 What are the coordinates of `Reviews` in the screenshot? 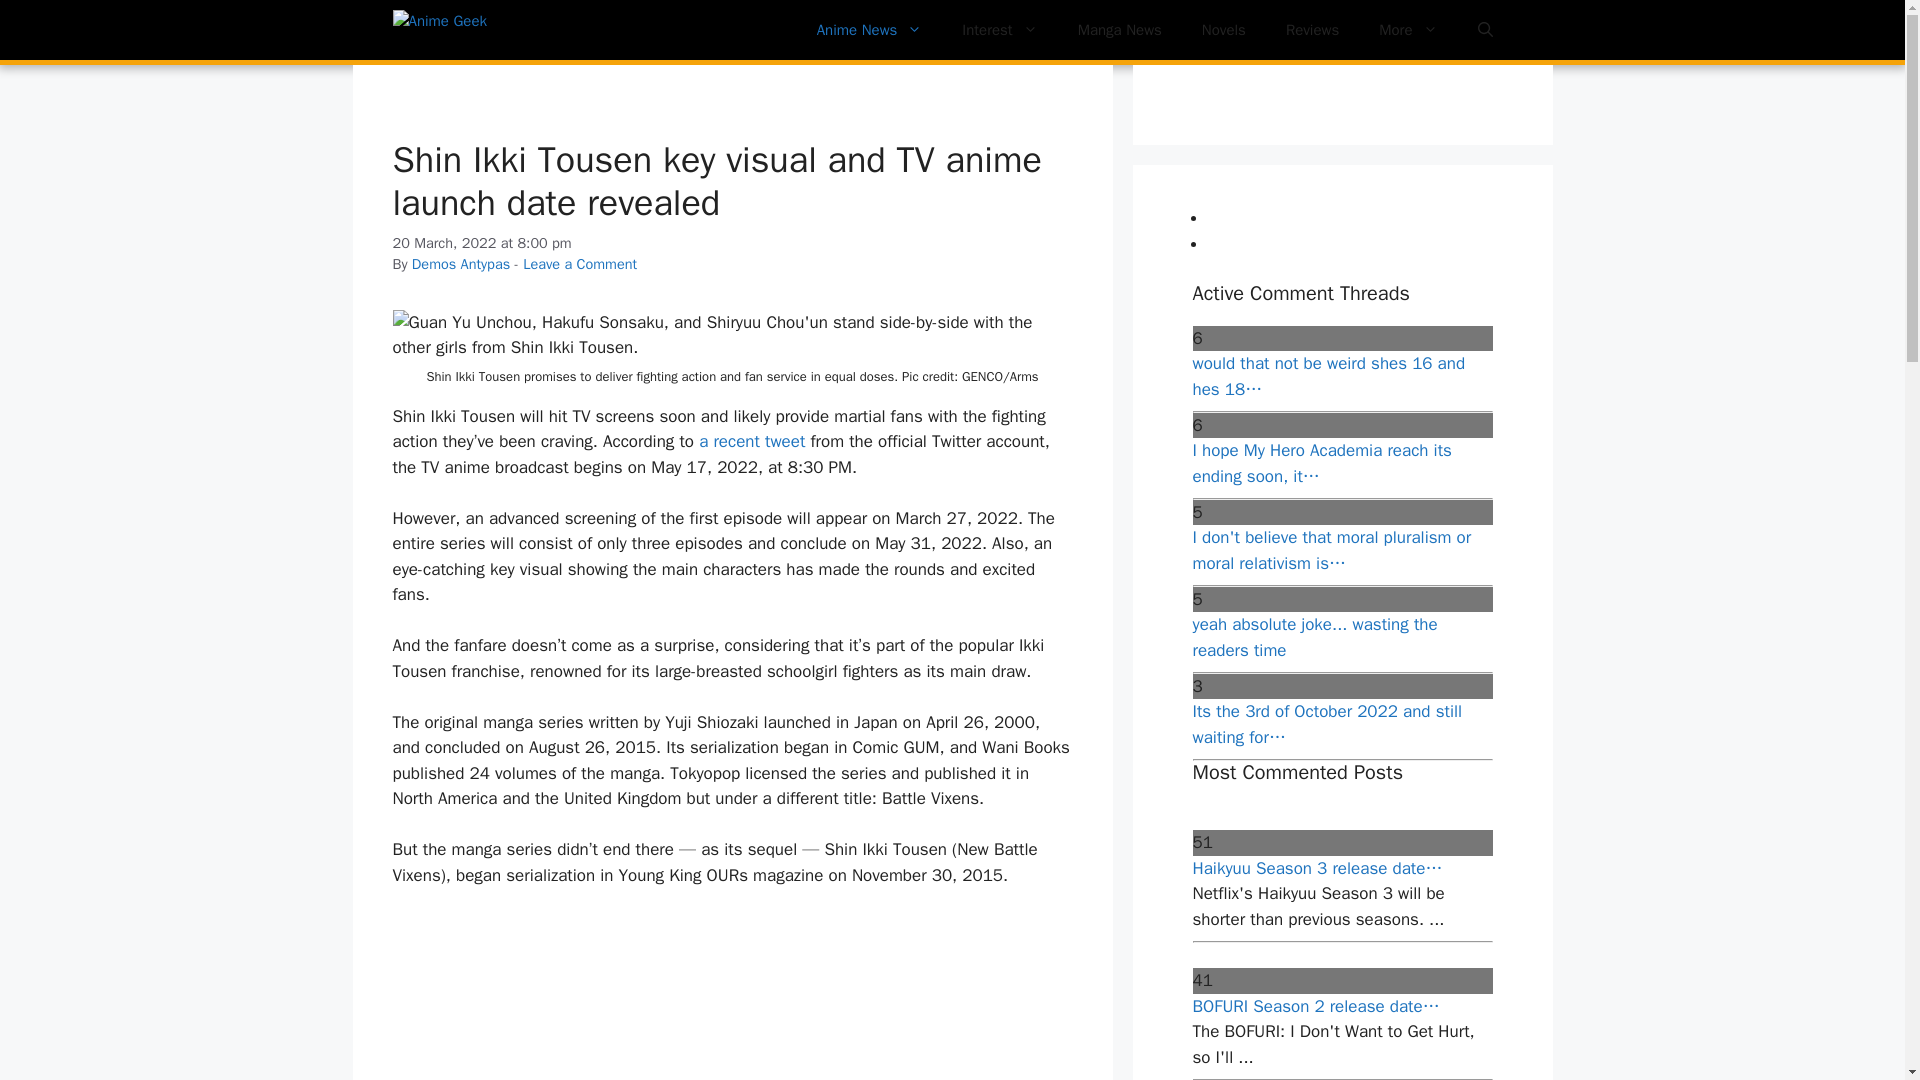 It's located at (1312, 30).